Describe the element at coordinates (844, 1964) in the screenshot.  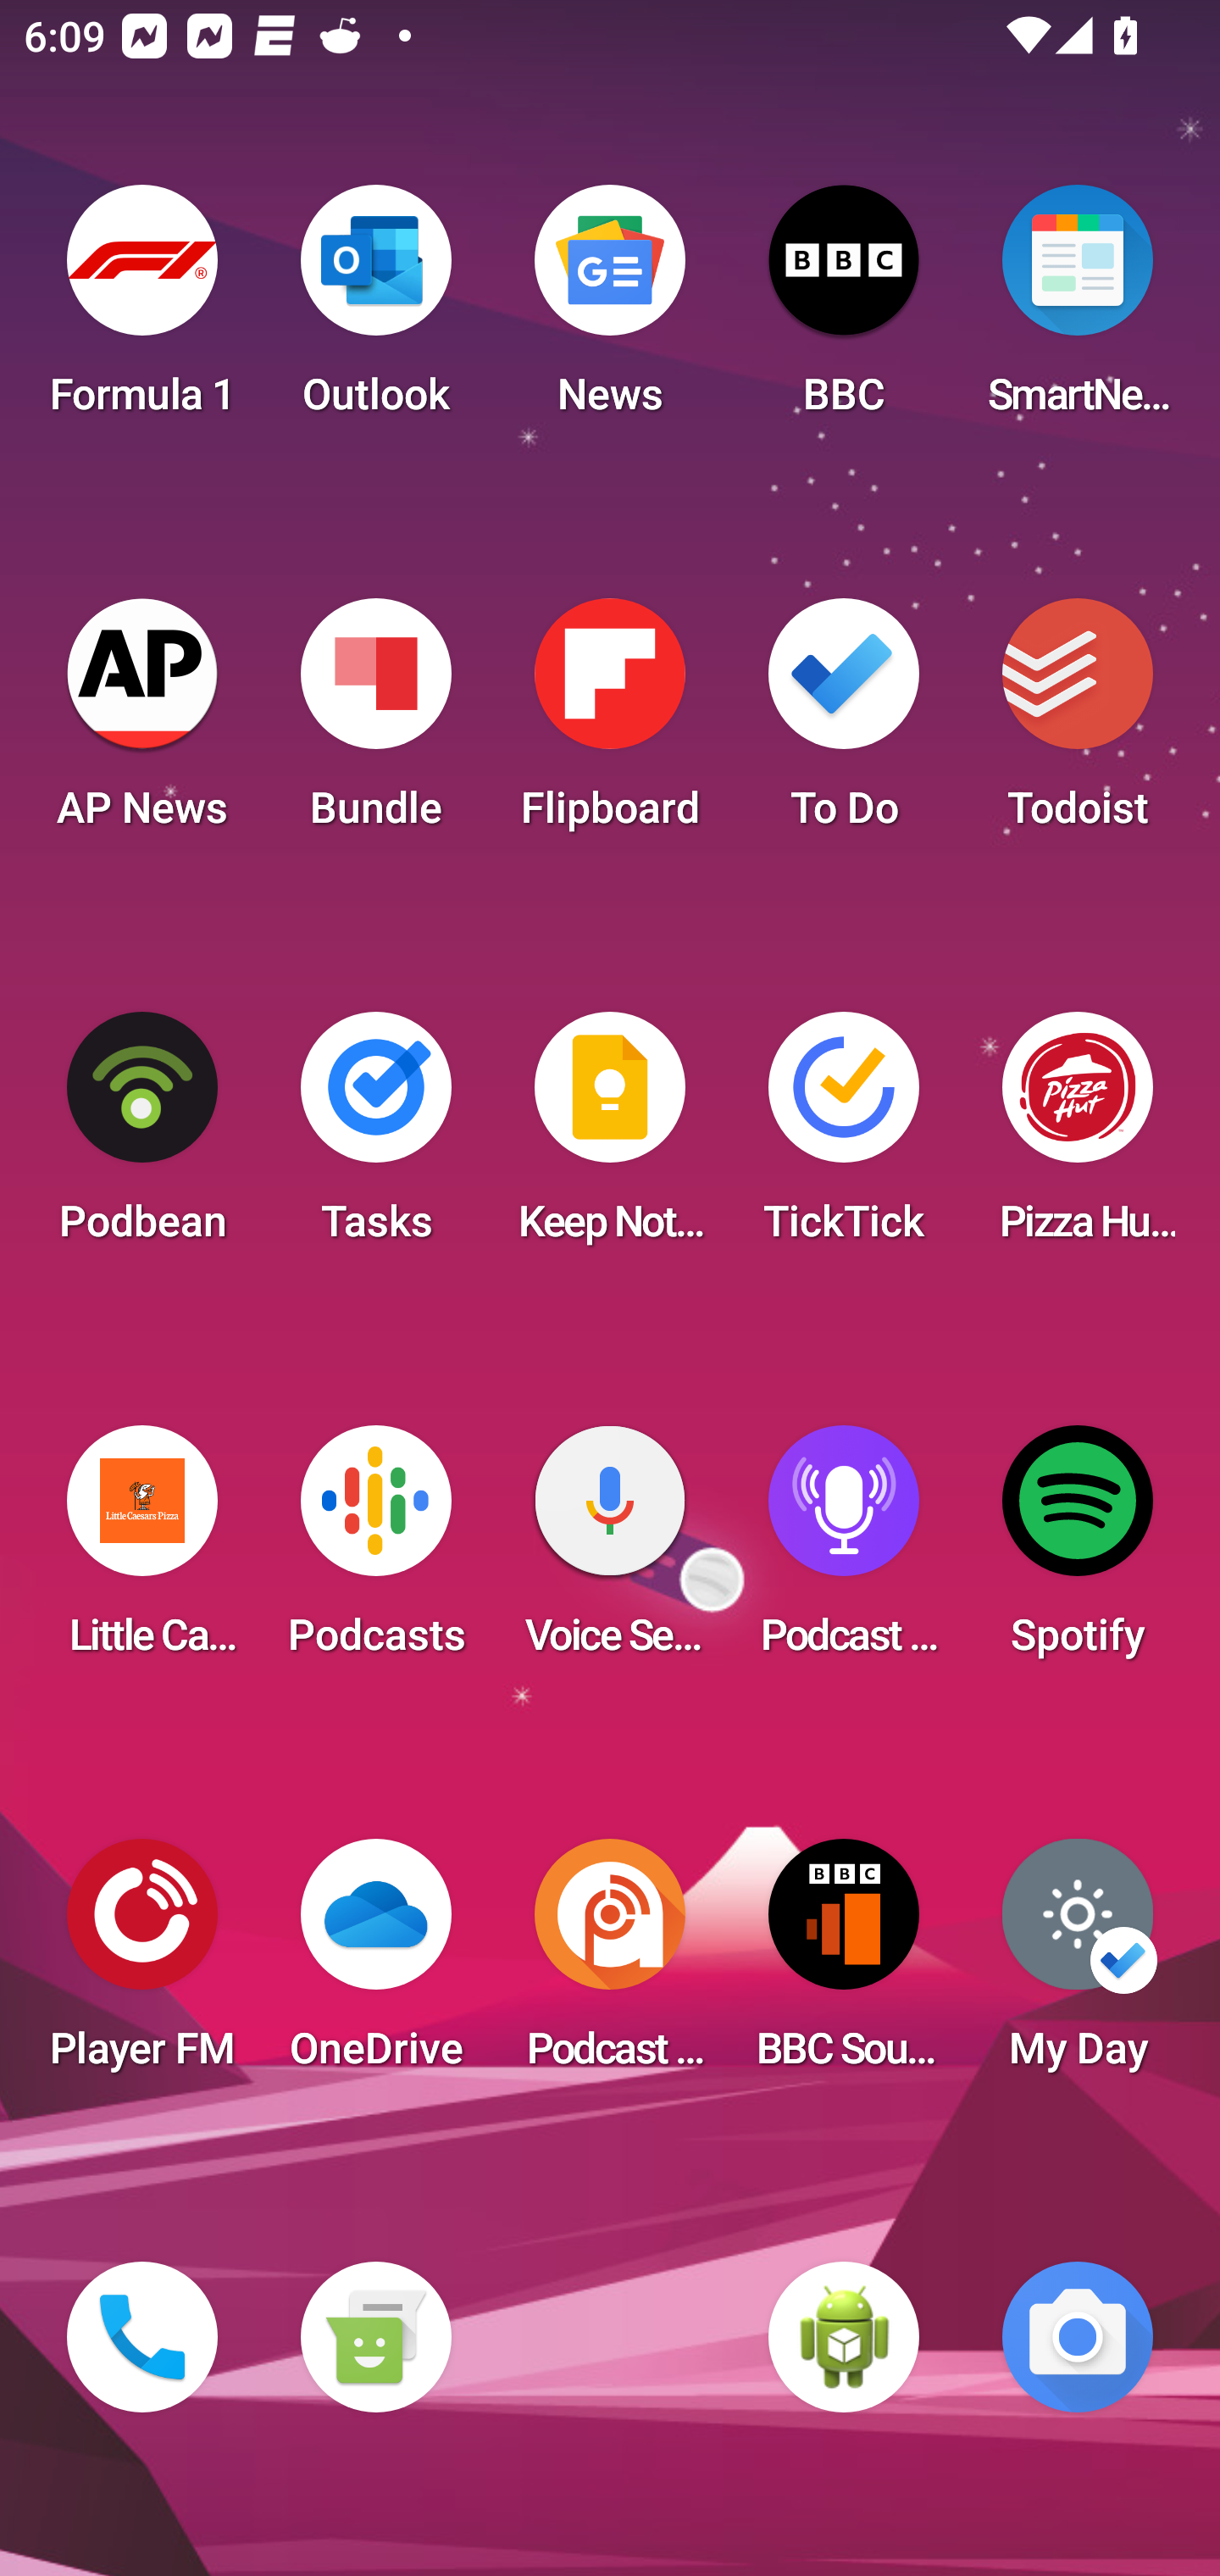
I see `BBC Sounds` at that location.